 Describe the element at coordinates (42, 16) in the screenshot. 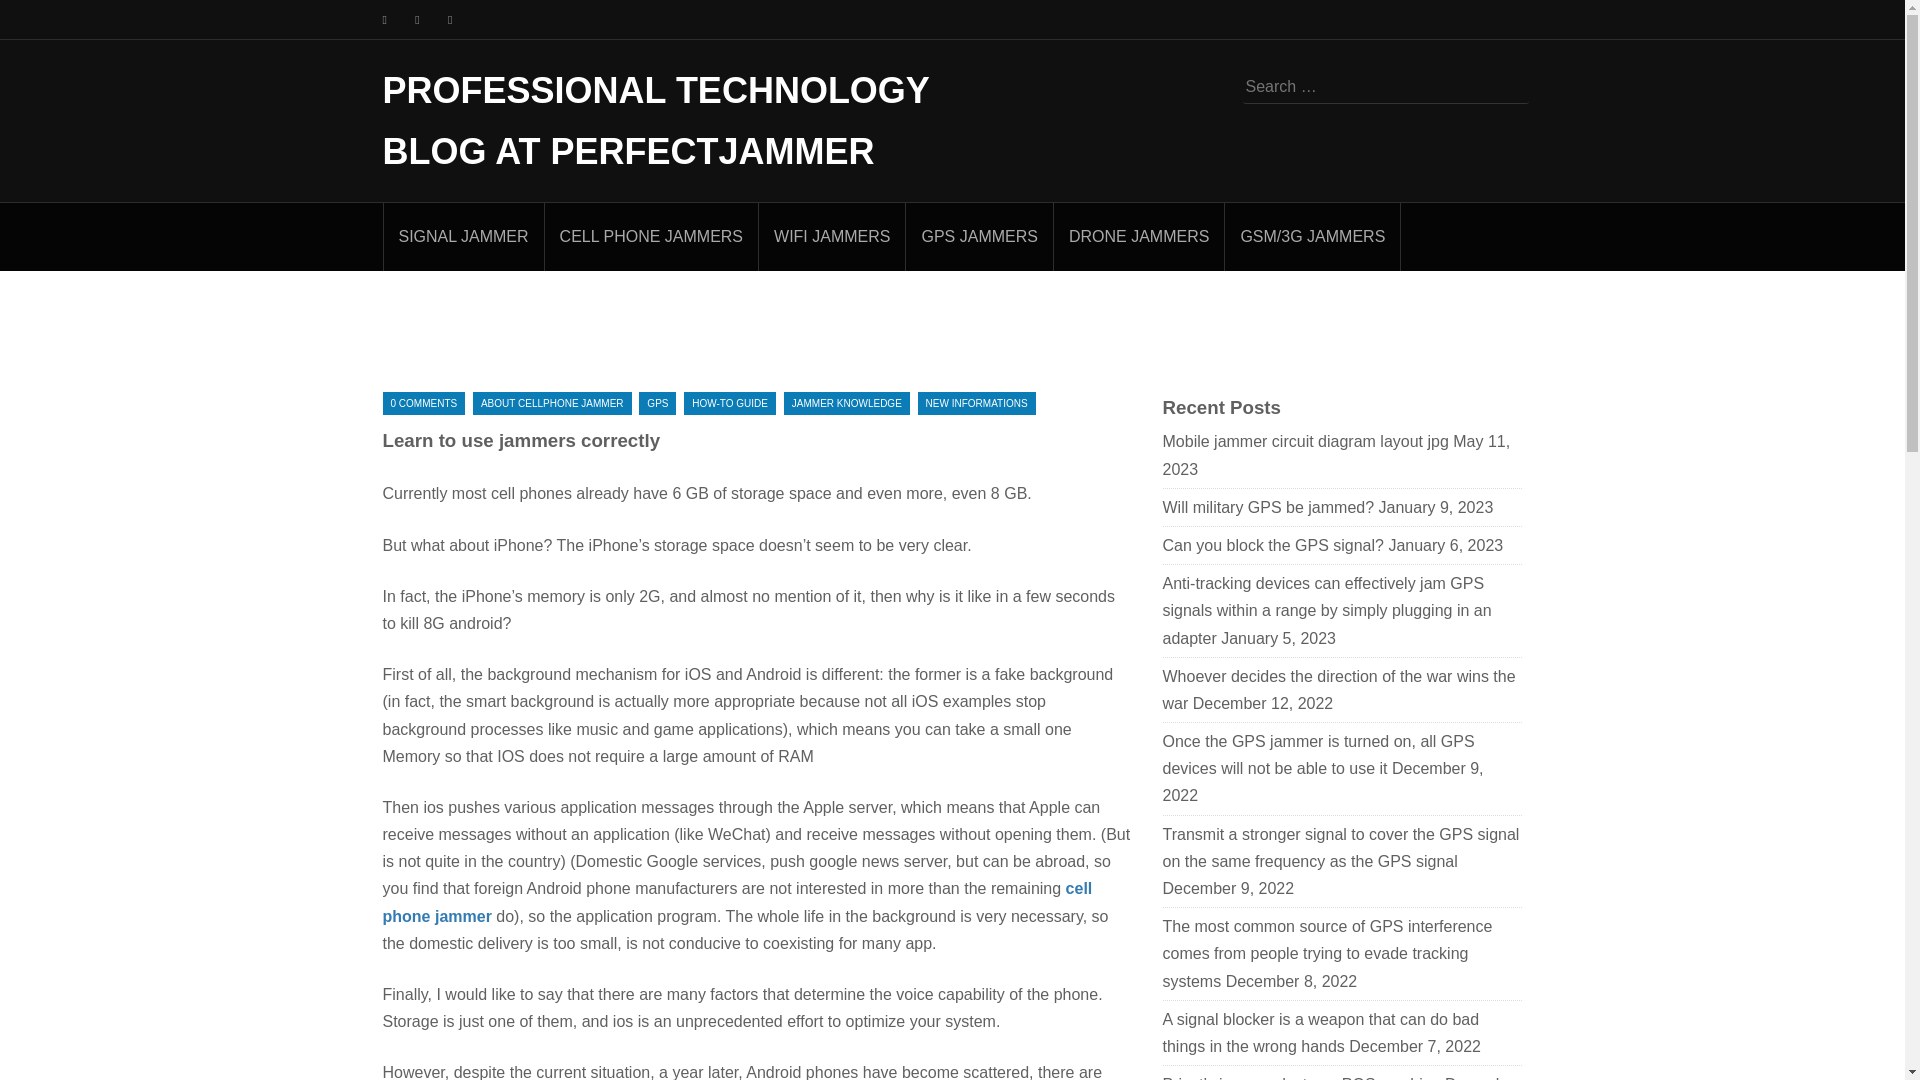

I see `Search` at that location.